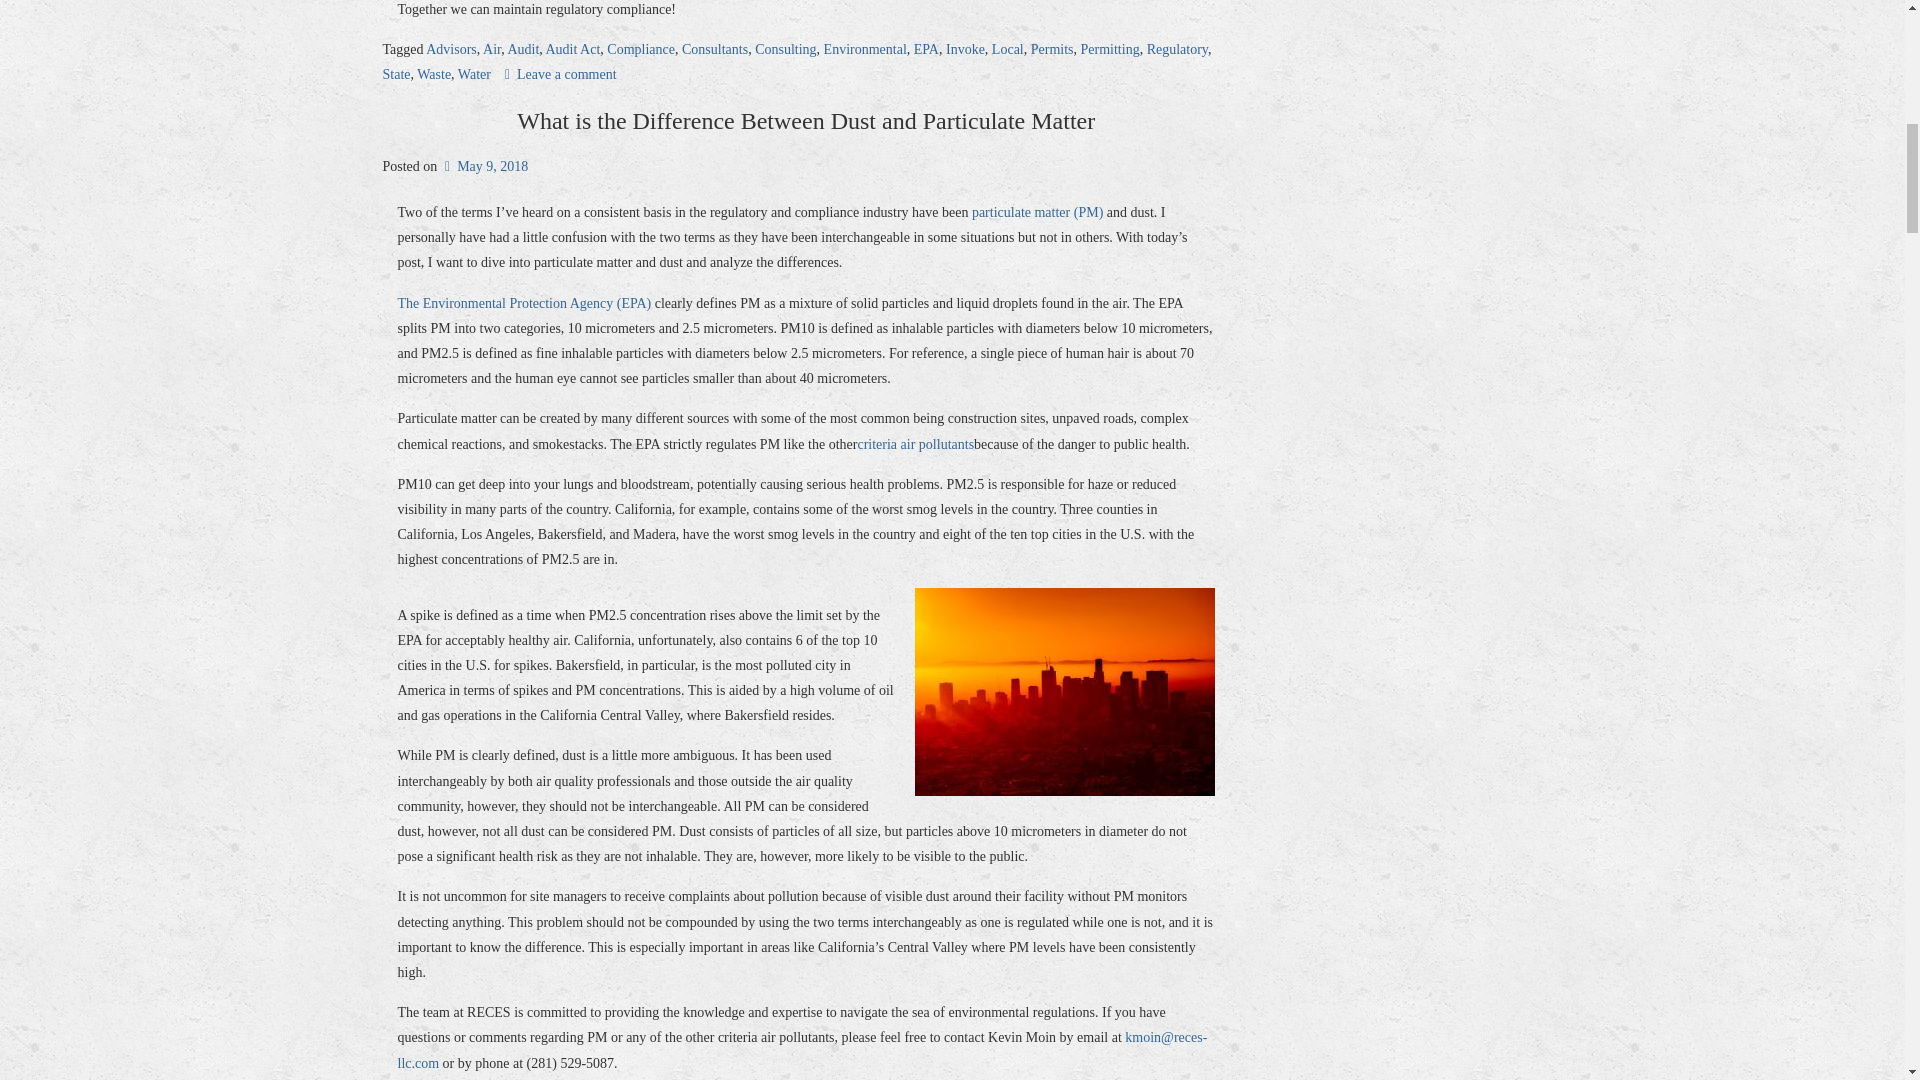 The height and width of the screenshot is (1080, 1920). I want to click on Consultants, so click(714, 50).